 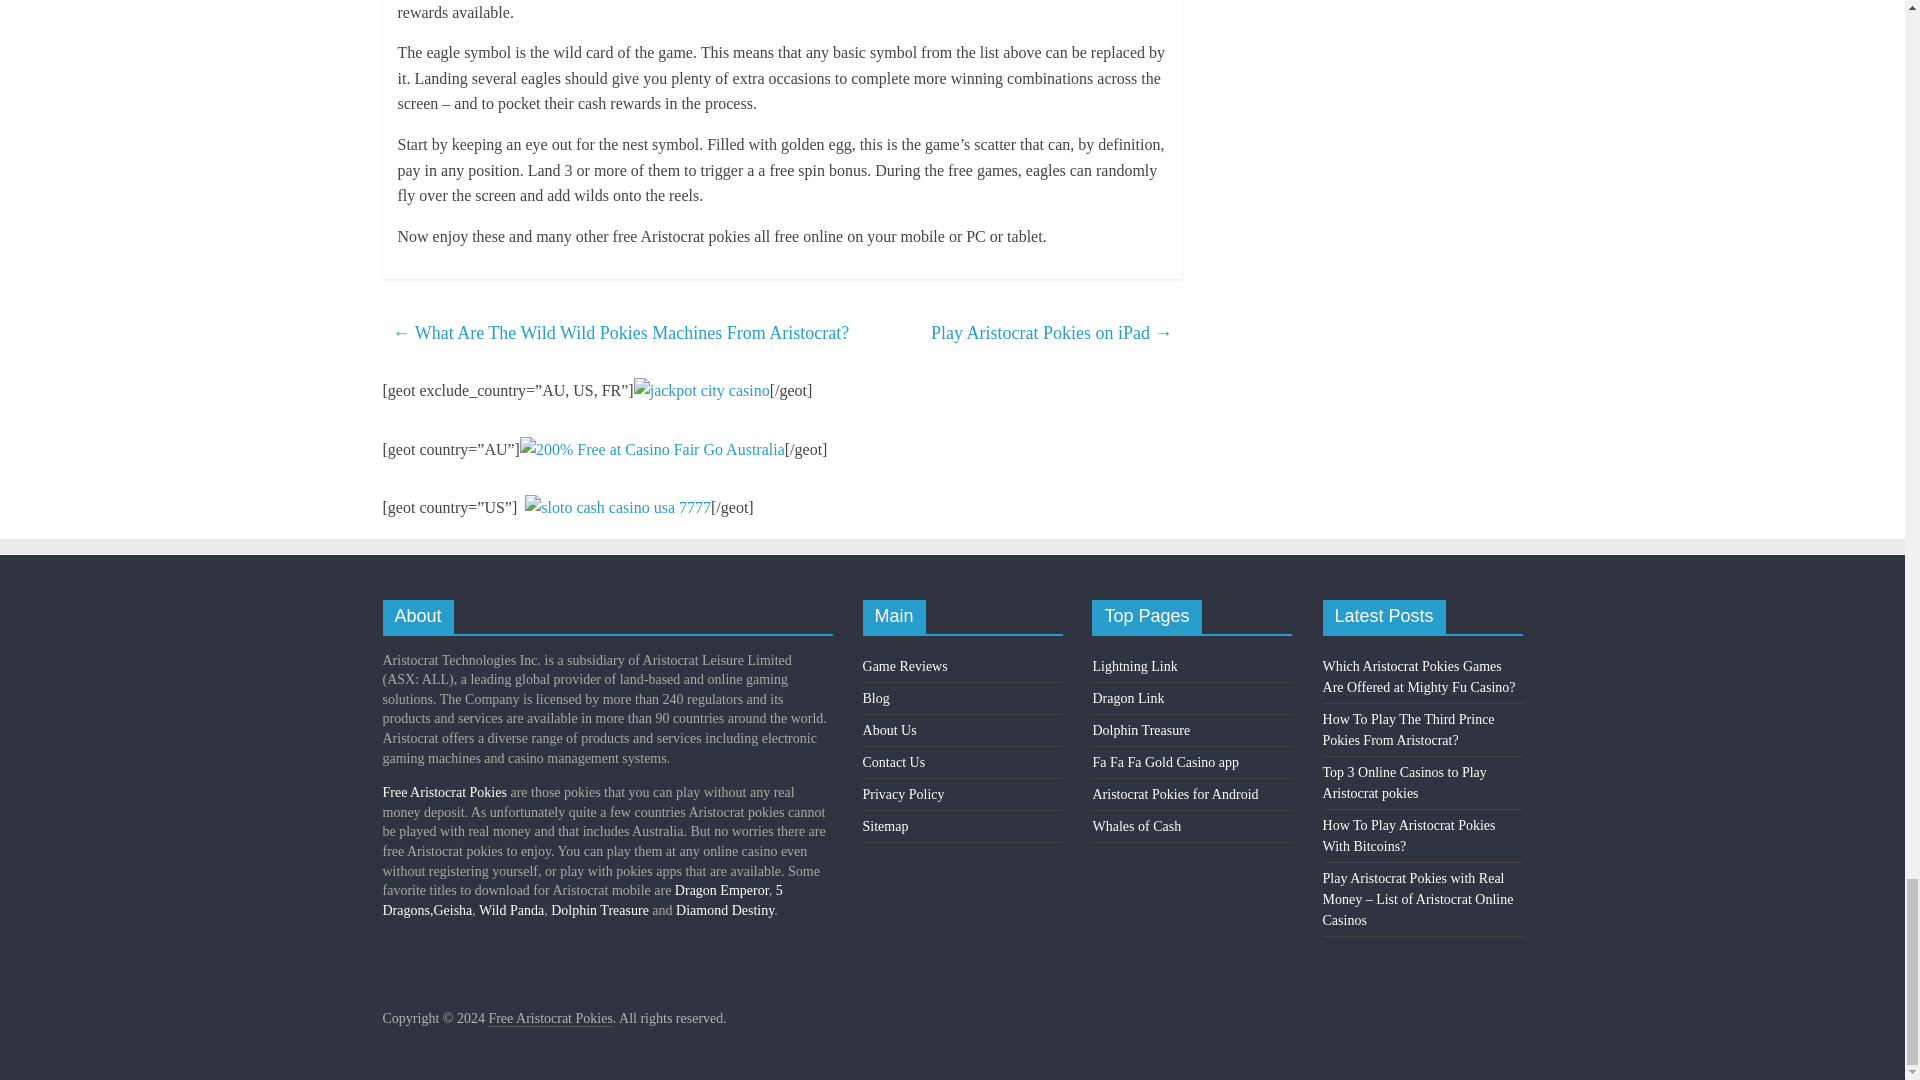 What do you see at coordinates (582, 900) in the screenshot?
I see `5 Dragons,` at bounding box center [582, 900].